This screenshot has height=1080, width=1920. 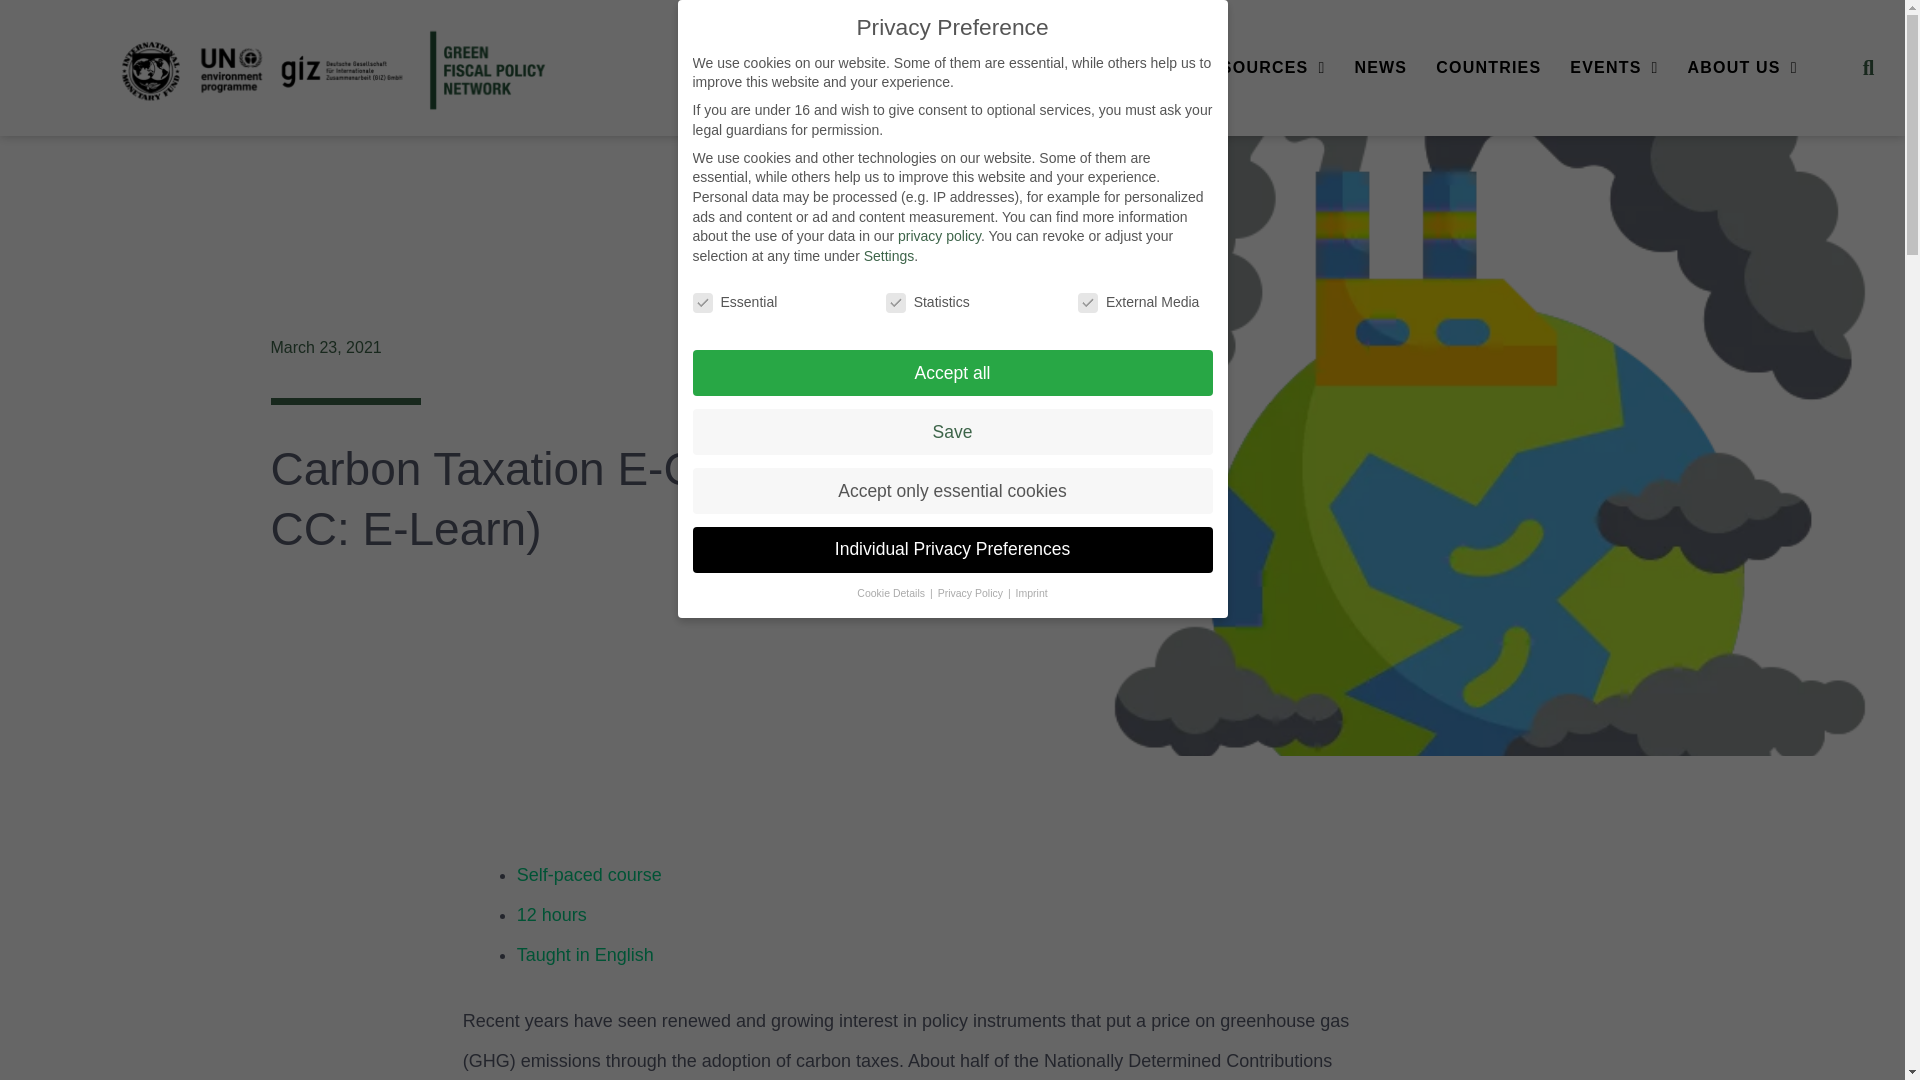 What do you see at coordinates (1260, 68) in the screenshot?
I see `RESOURCES` at bounding box center [1260, 68].